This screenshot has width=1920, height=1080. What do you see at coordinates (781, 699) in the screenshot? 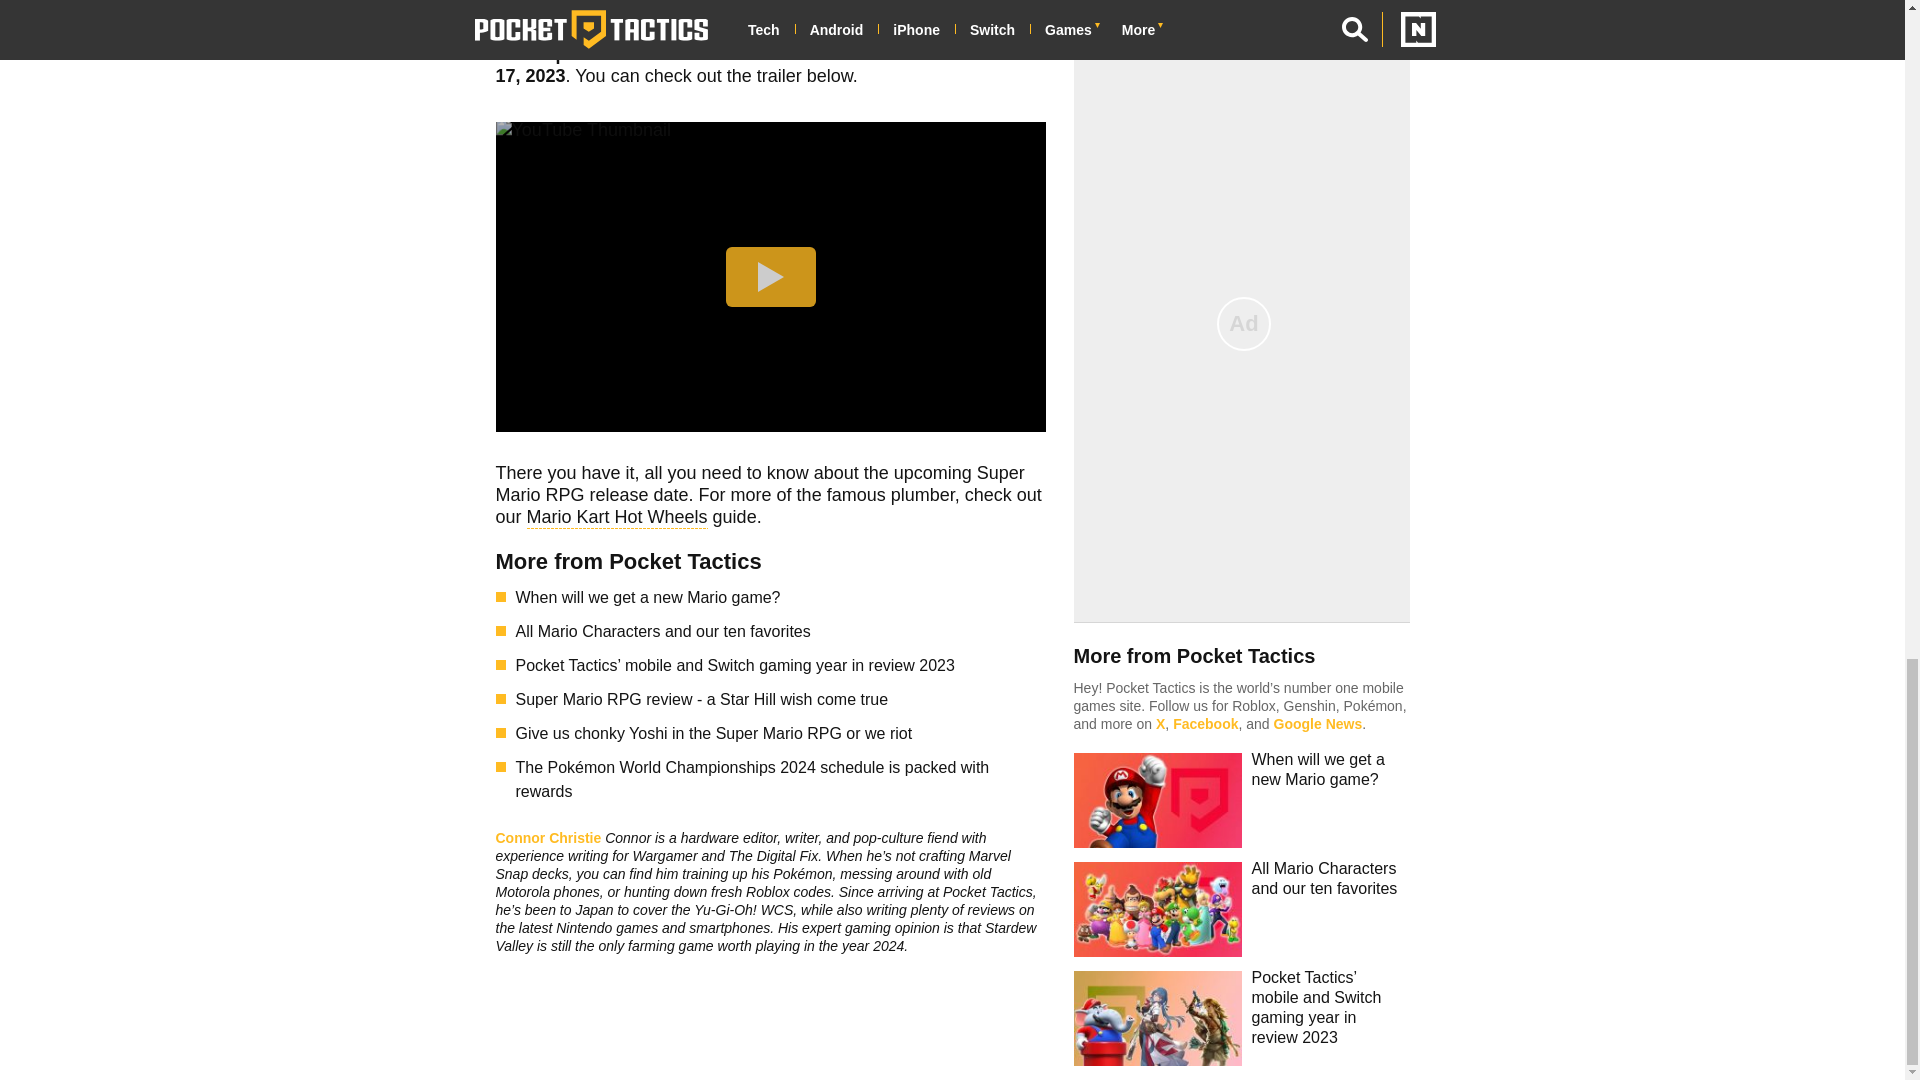
I see `Super Mario RPG review - a Star Hill wish come true` at bounding box center [781, 699].